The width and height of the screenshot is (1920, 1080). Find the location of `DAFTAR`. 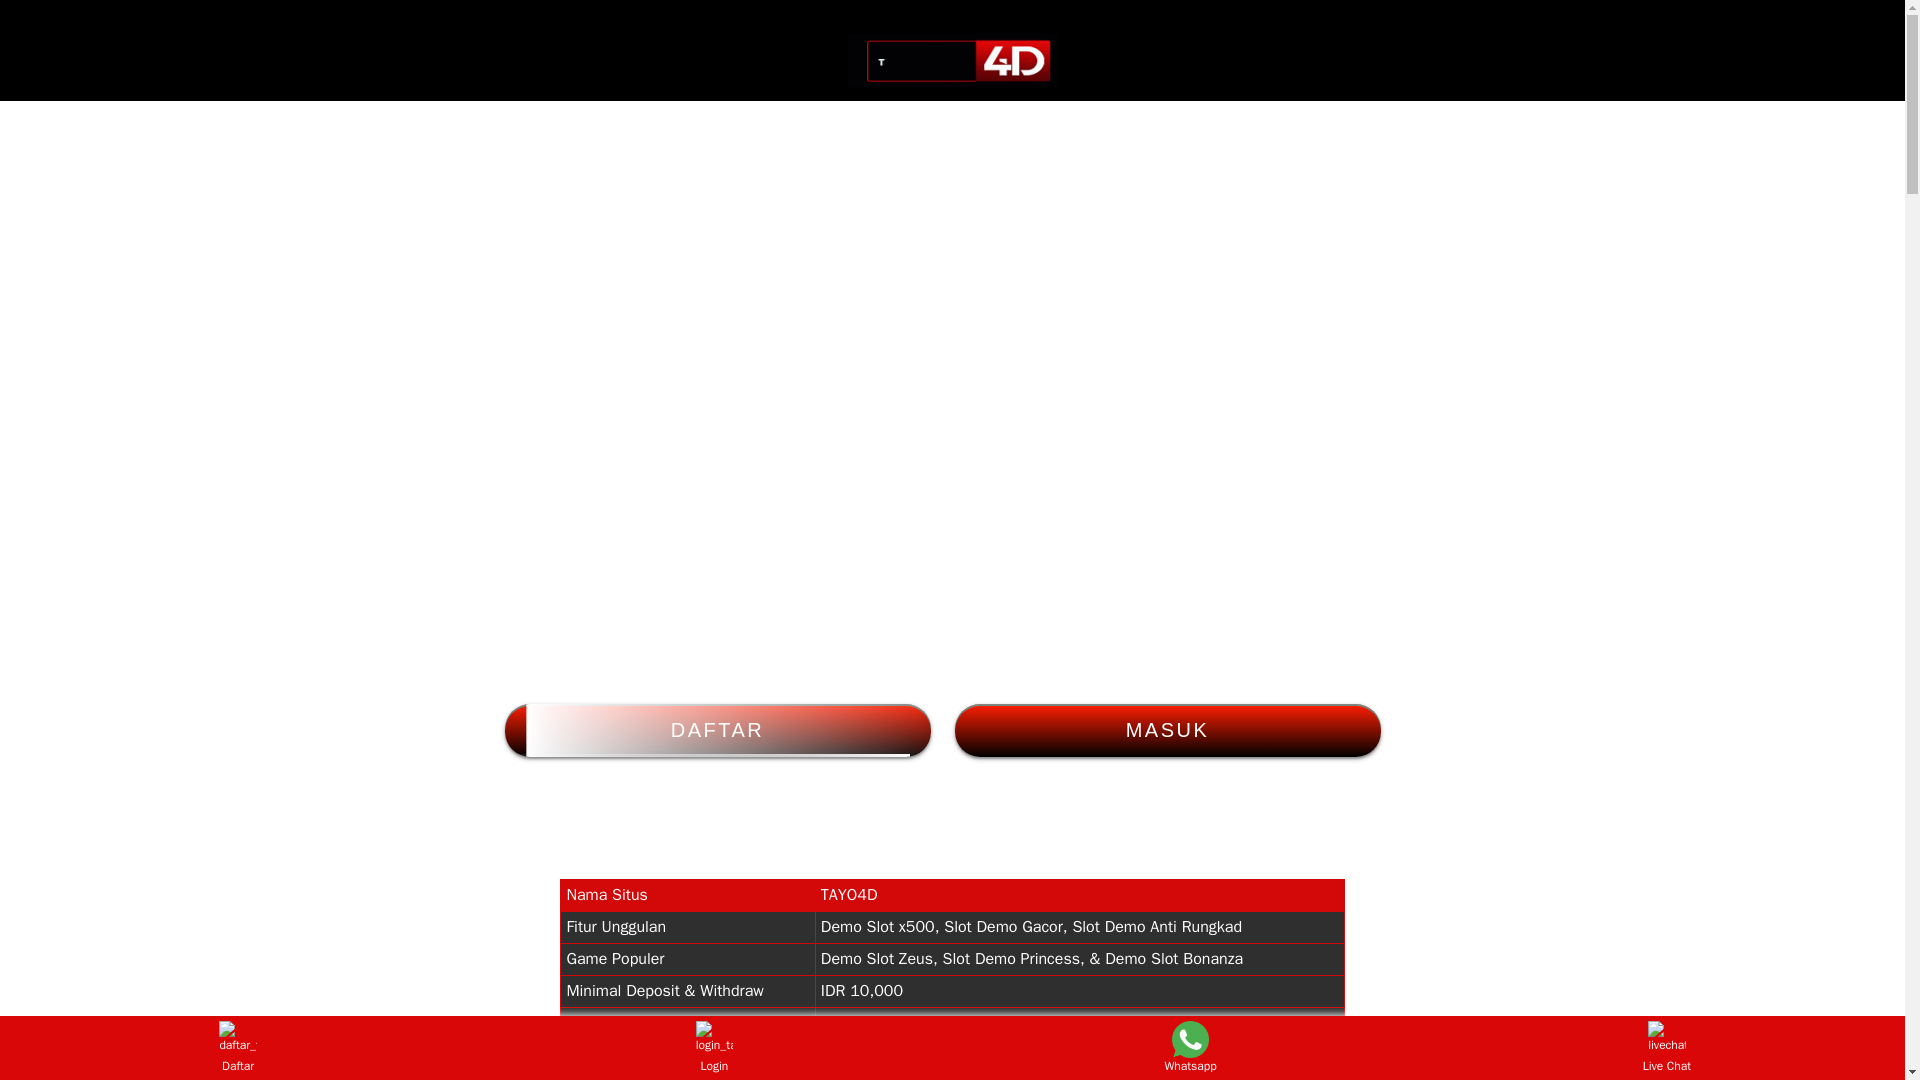

DAFTAR is located at coordinates (716, 730).